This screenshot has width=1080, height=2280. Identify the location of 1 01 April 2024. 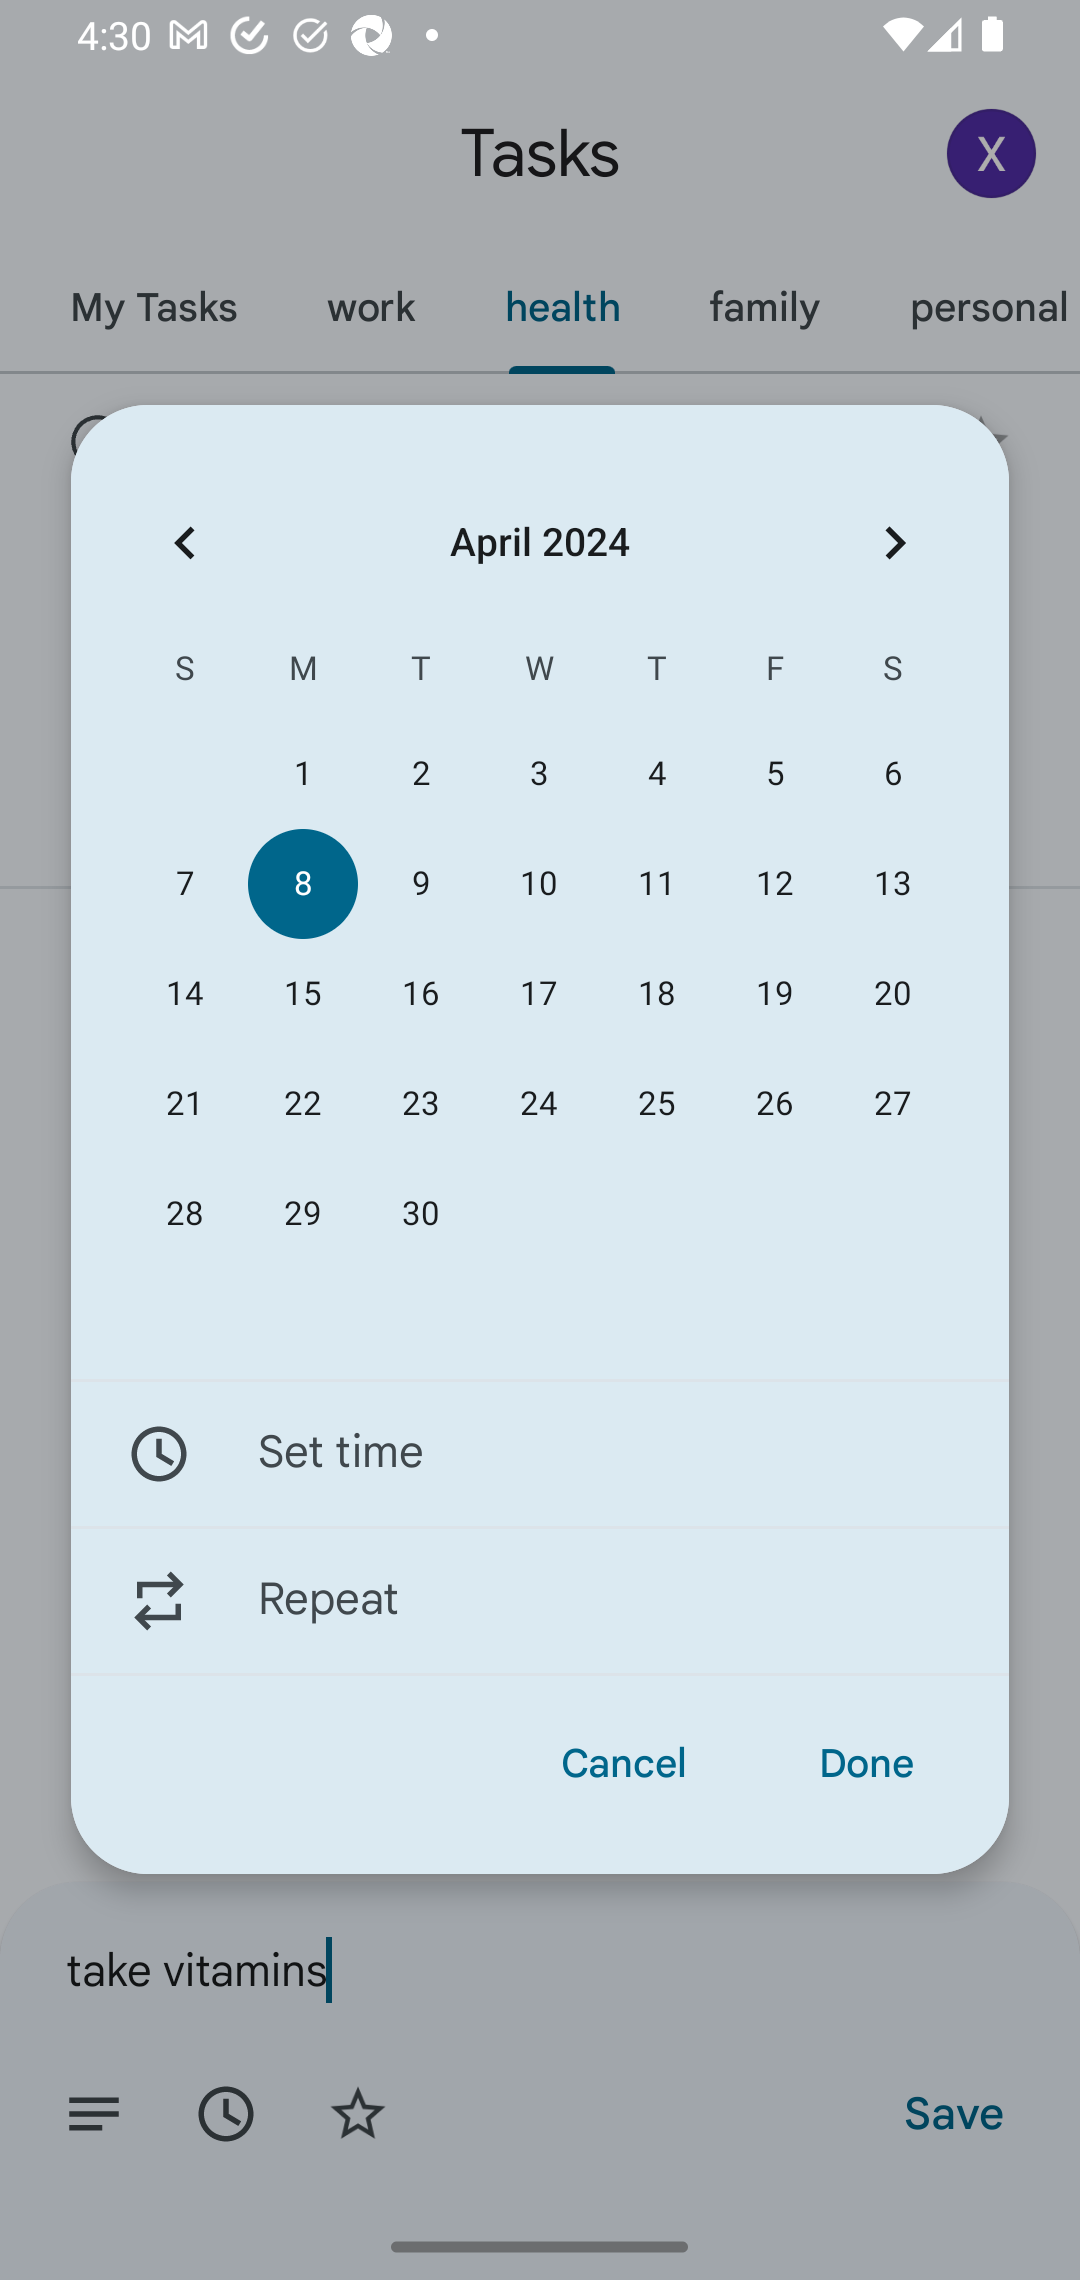
(302, 774).